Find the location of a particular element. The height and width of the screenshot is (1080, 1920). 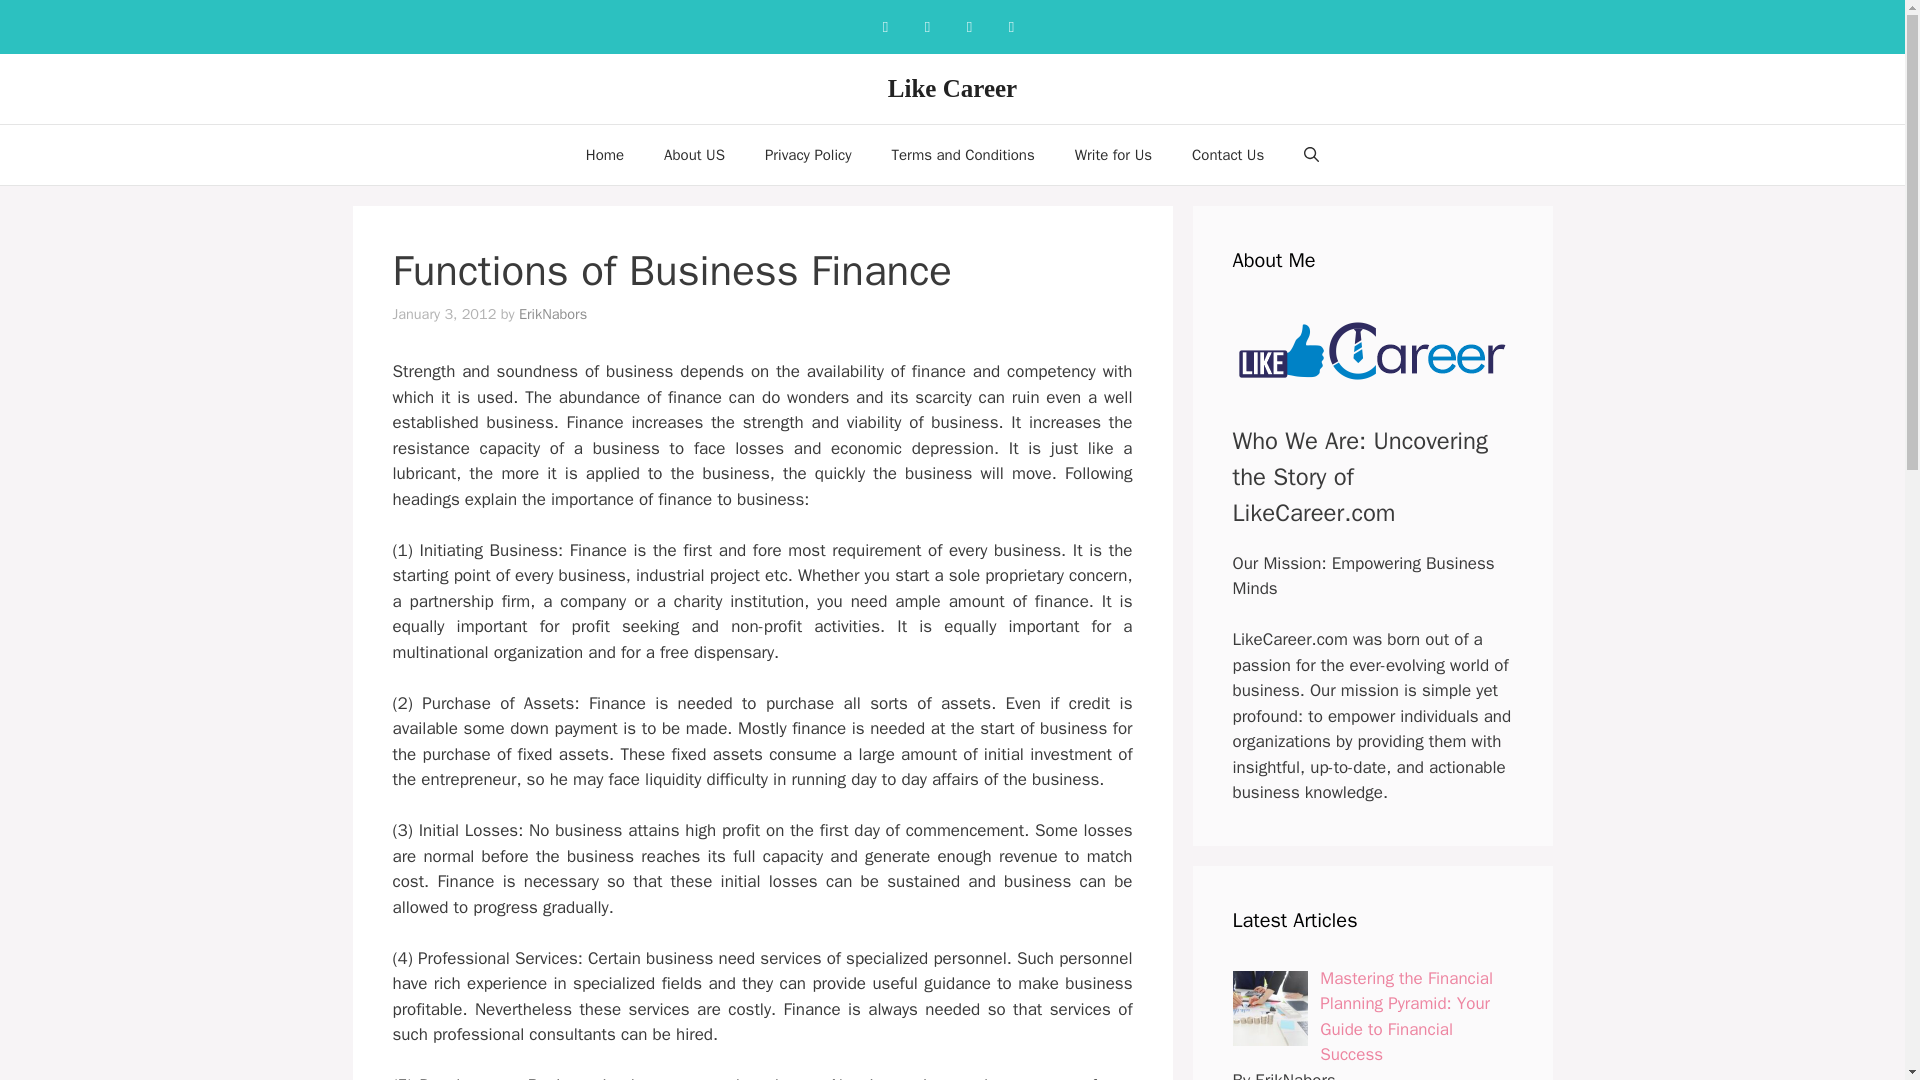

Write for Us is located at coordinates (1112, 154).